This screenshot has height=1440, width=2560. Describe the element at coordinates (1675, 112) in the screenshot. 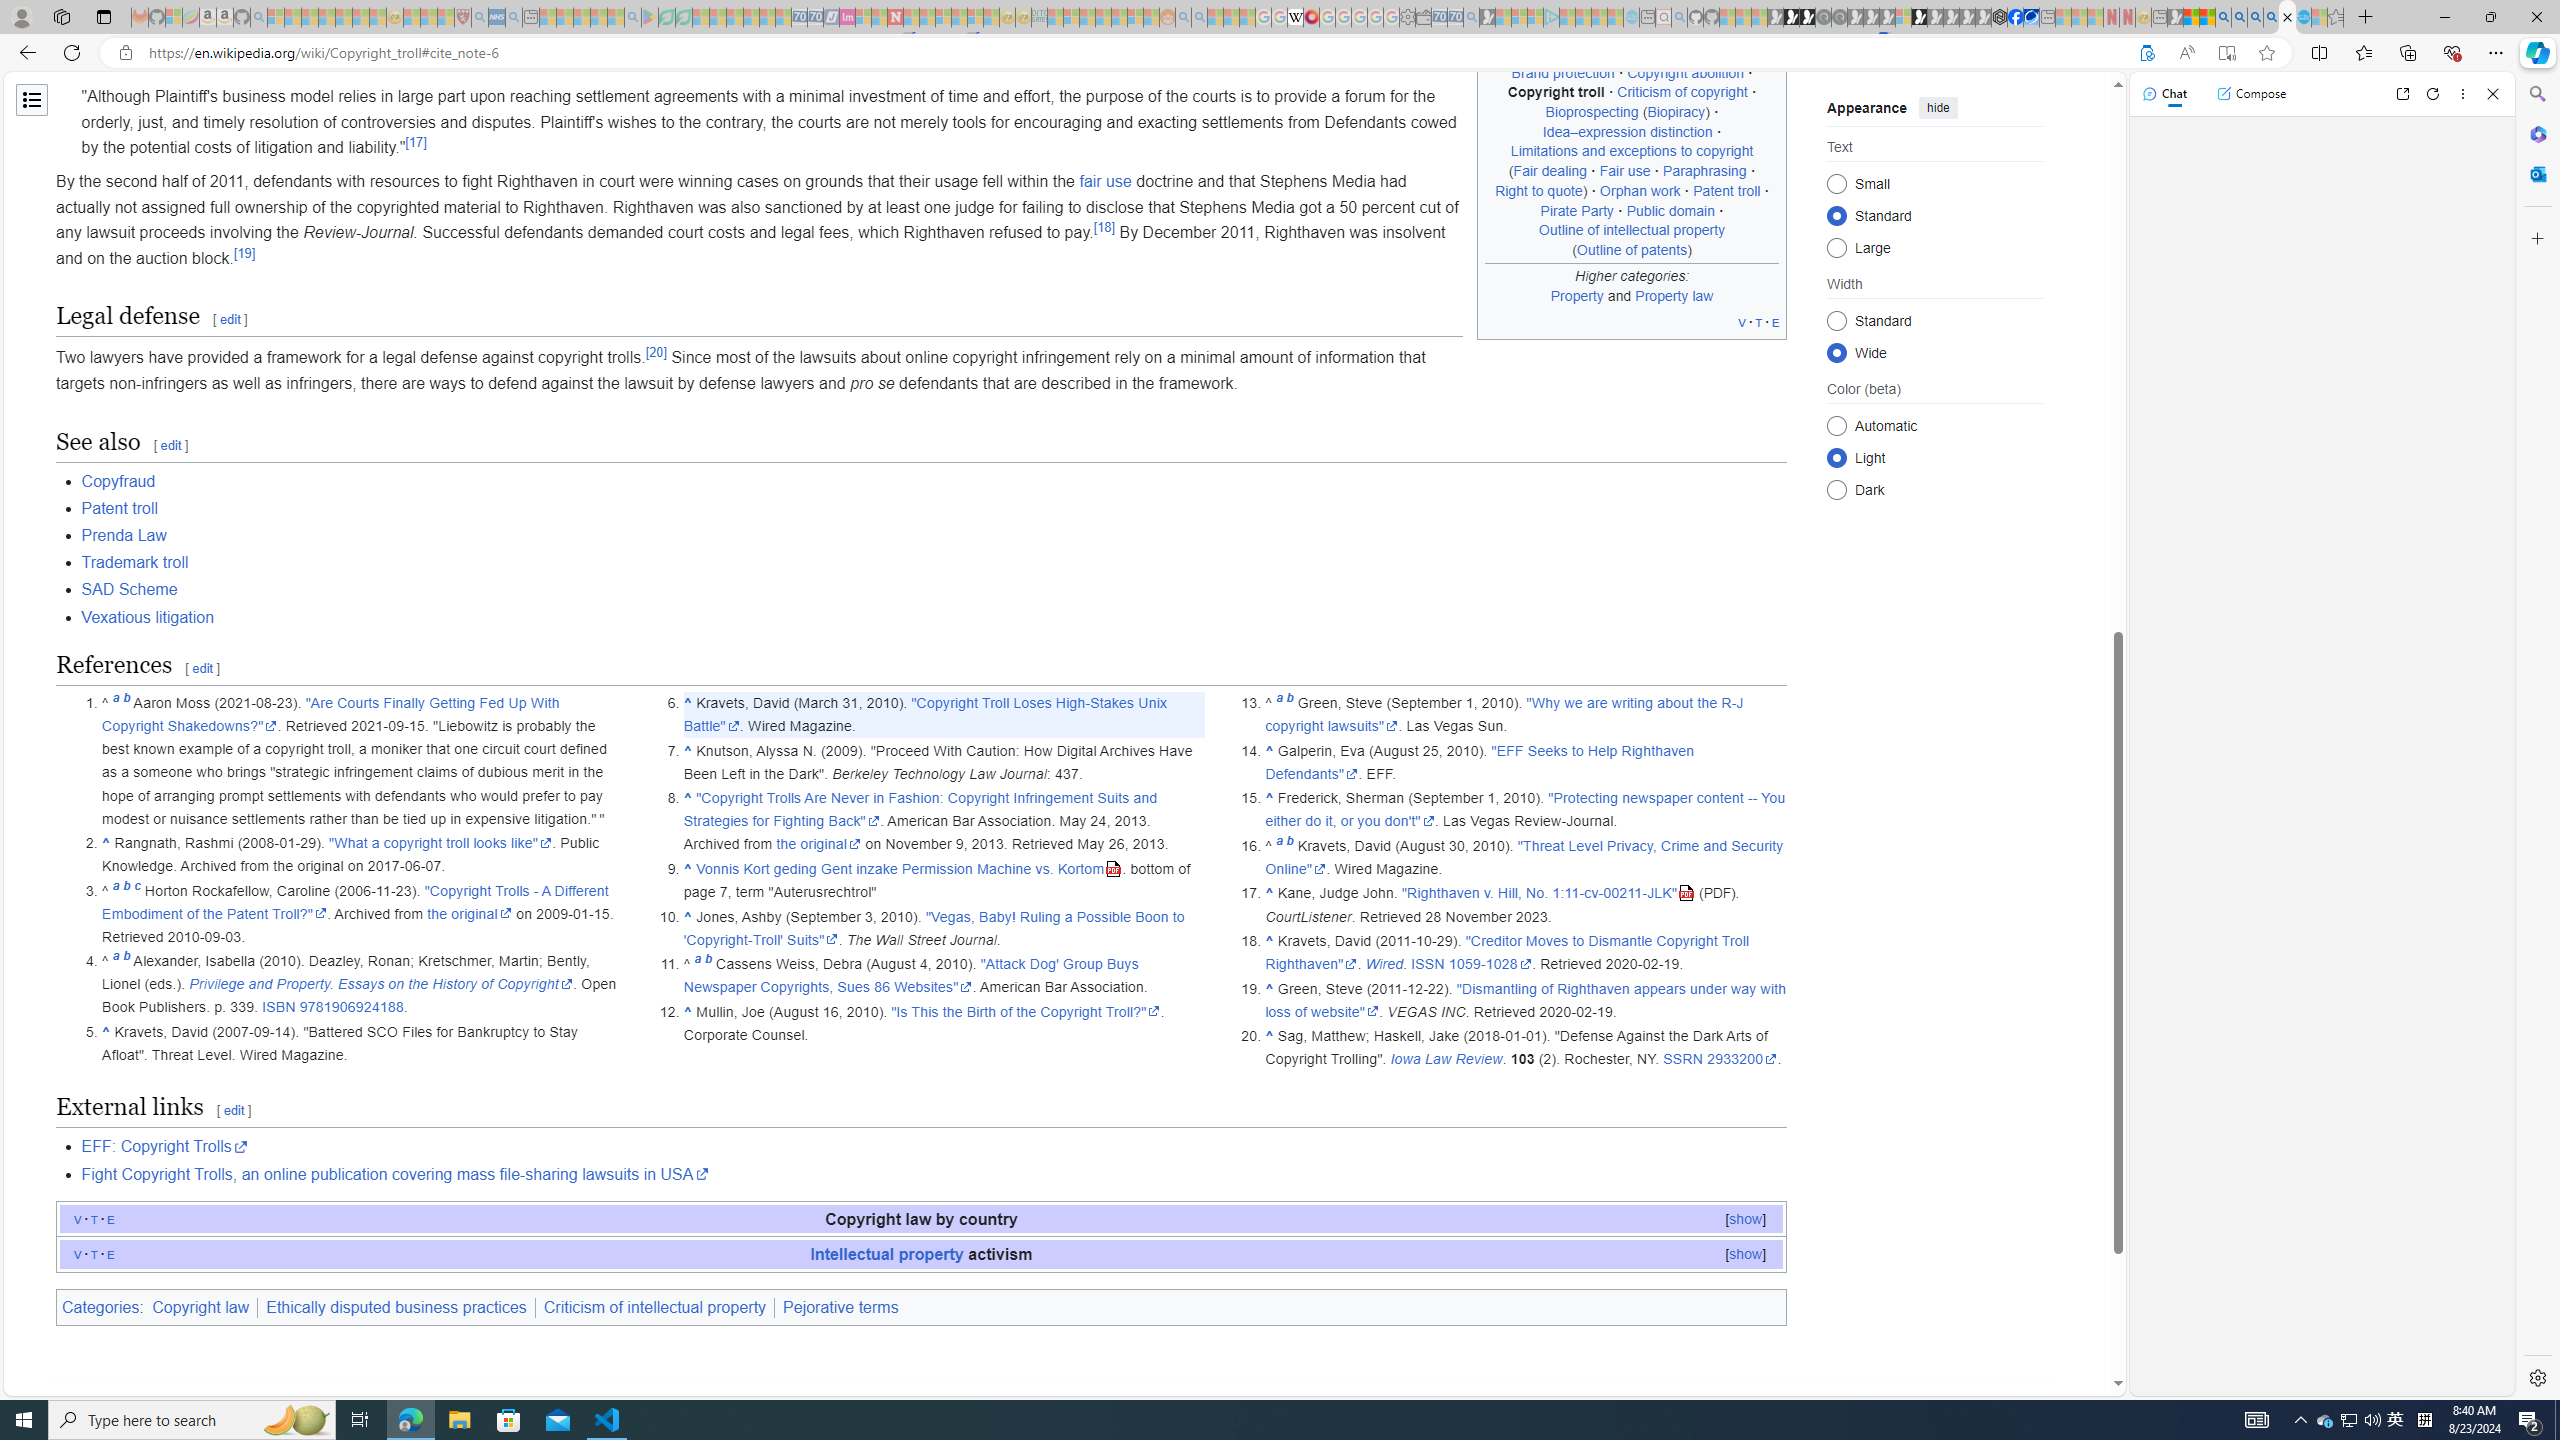

I see `Biopiracy` at that location.